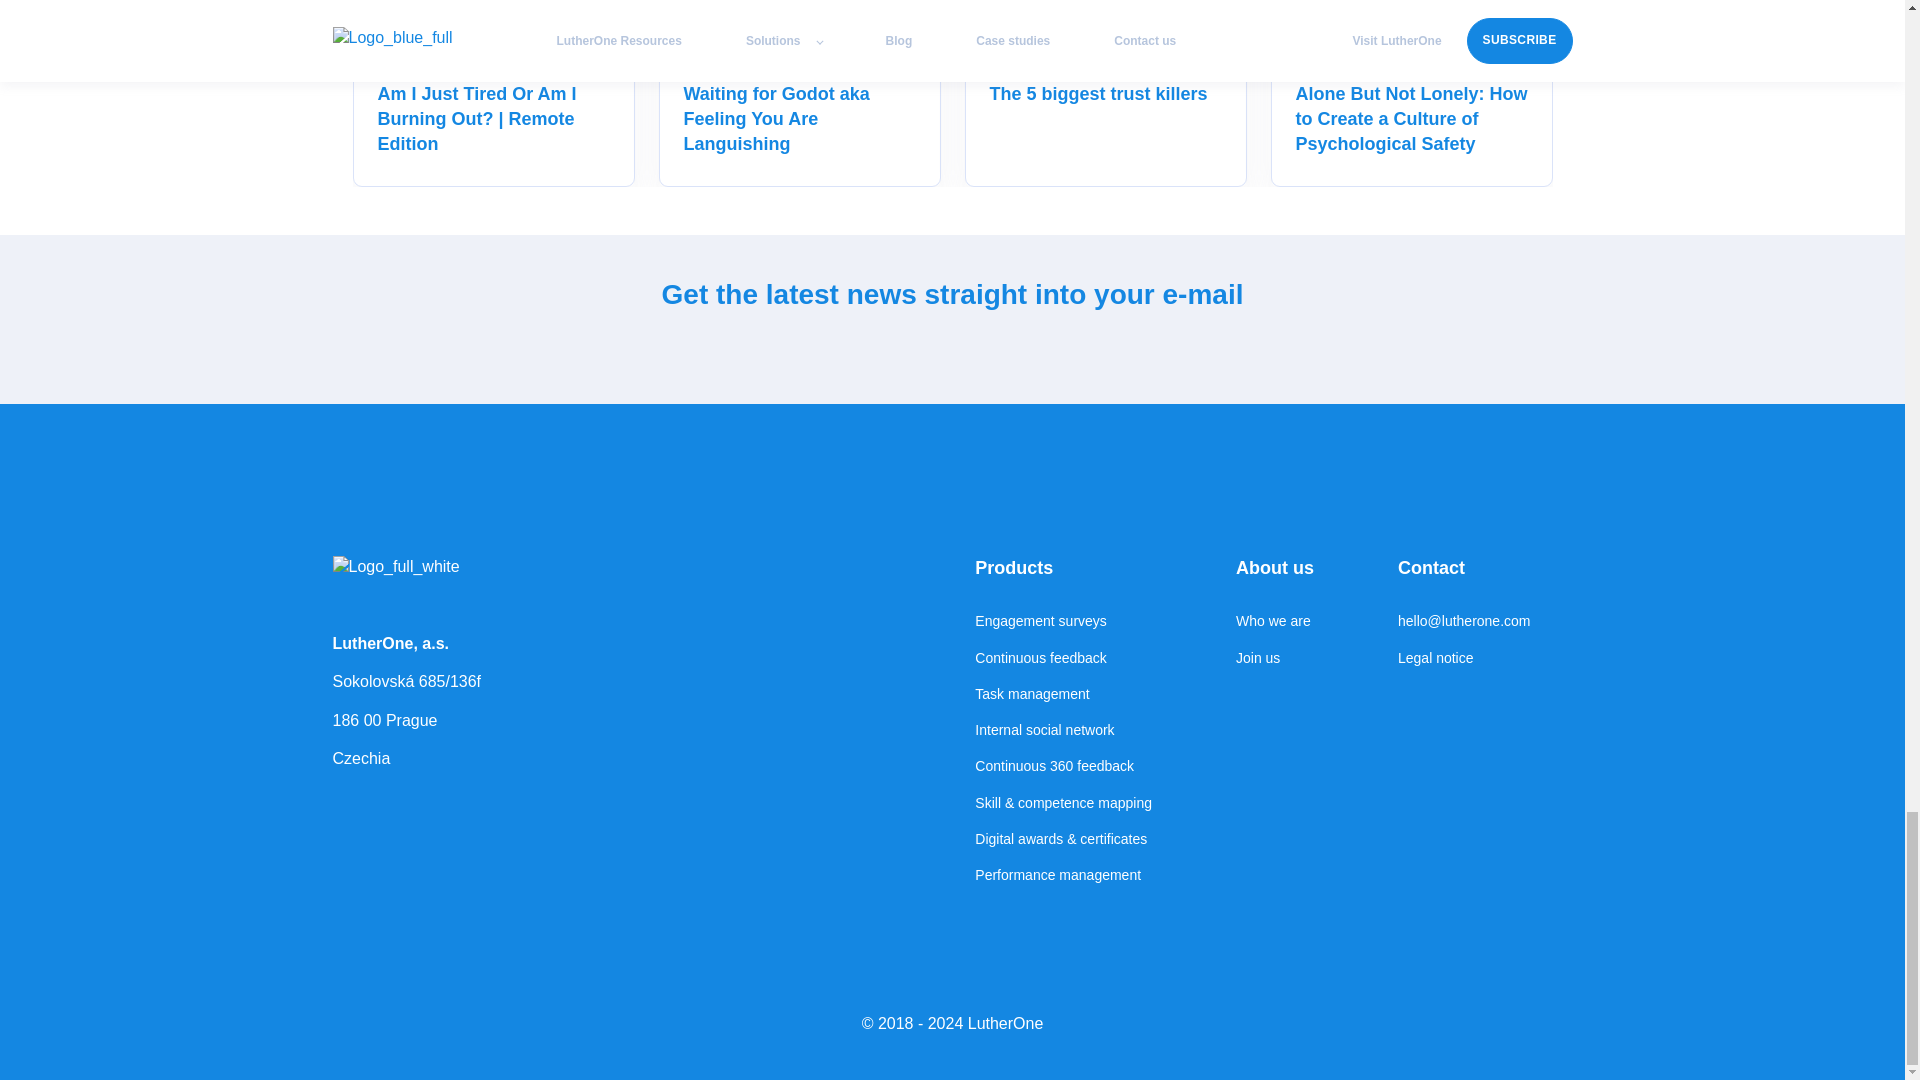 The image size is (1920, 1080). What do you see at coordinates (1064, 658) in the screenshot?
I see `Continuous feedback` at bounding box center [1064, 658].